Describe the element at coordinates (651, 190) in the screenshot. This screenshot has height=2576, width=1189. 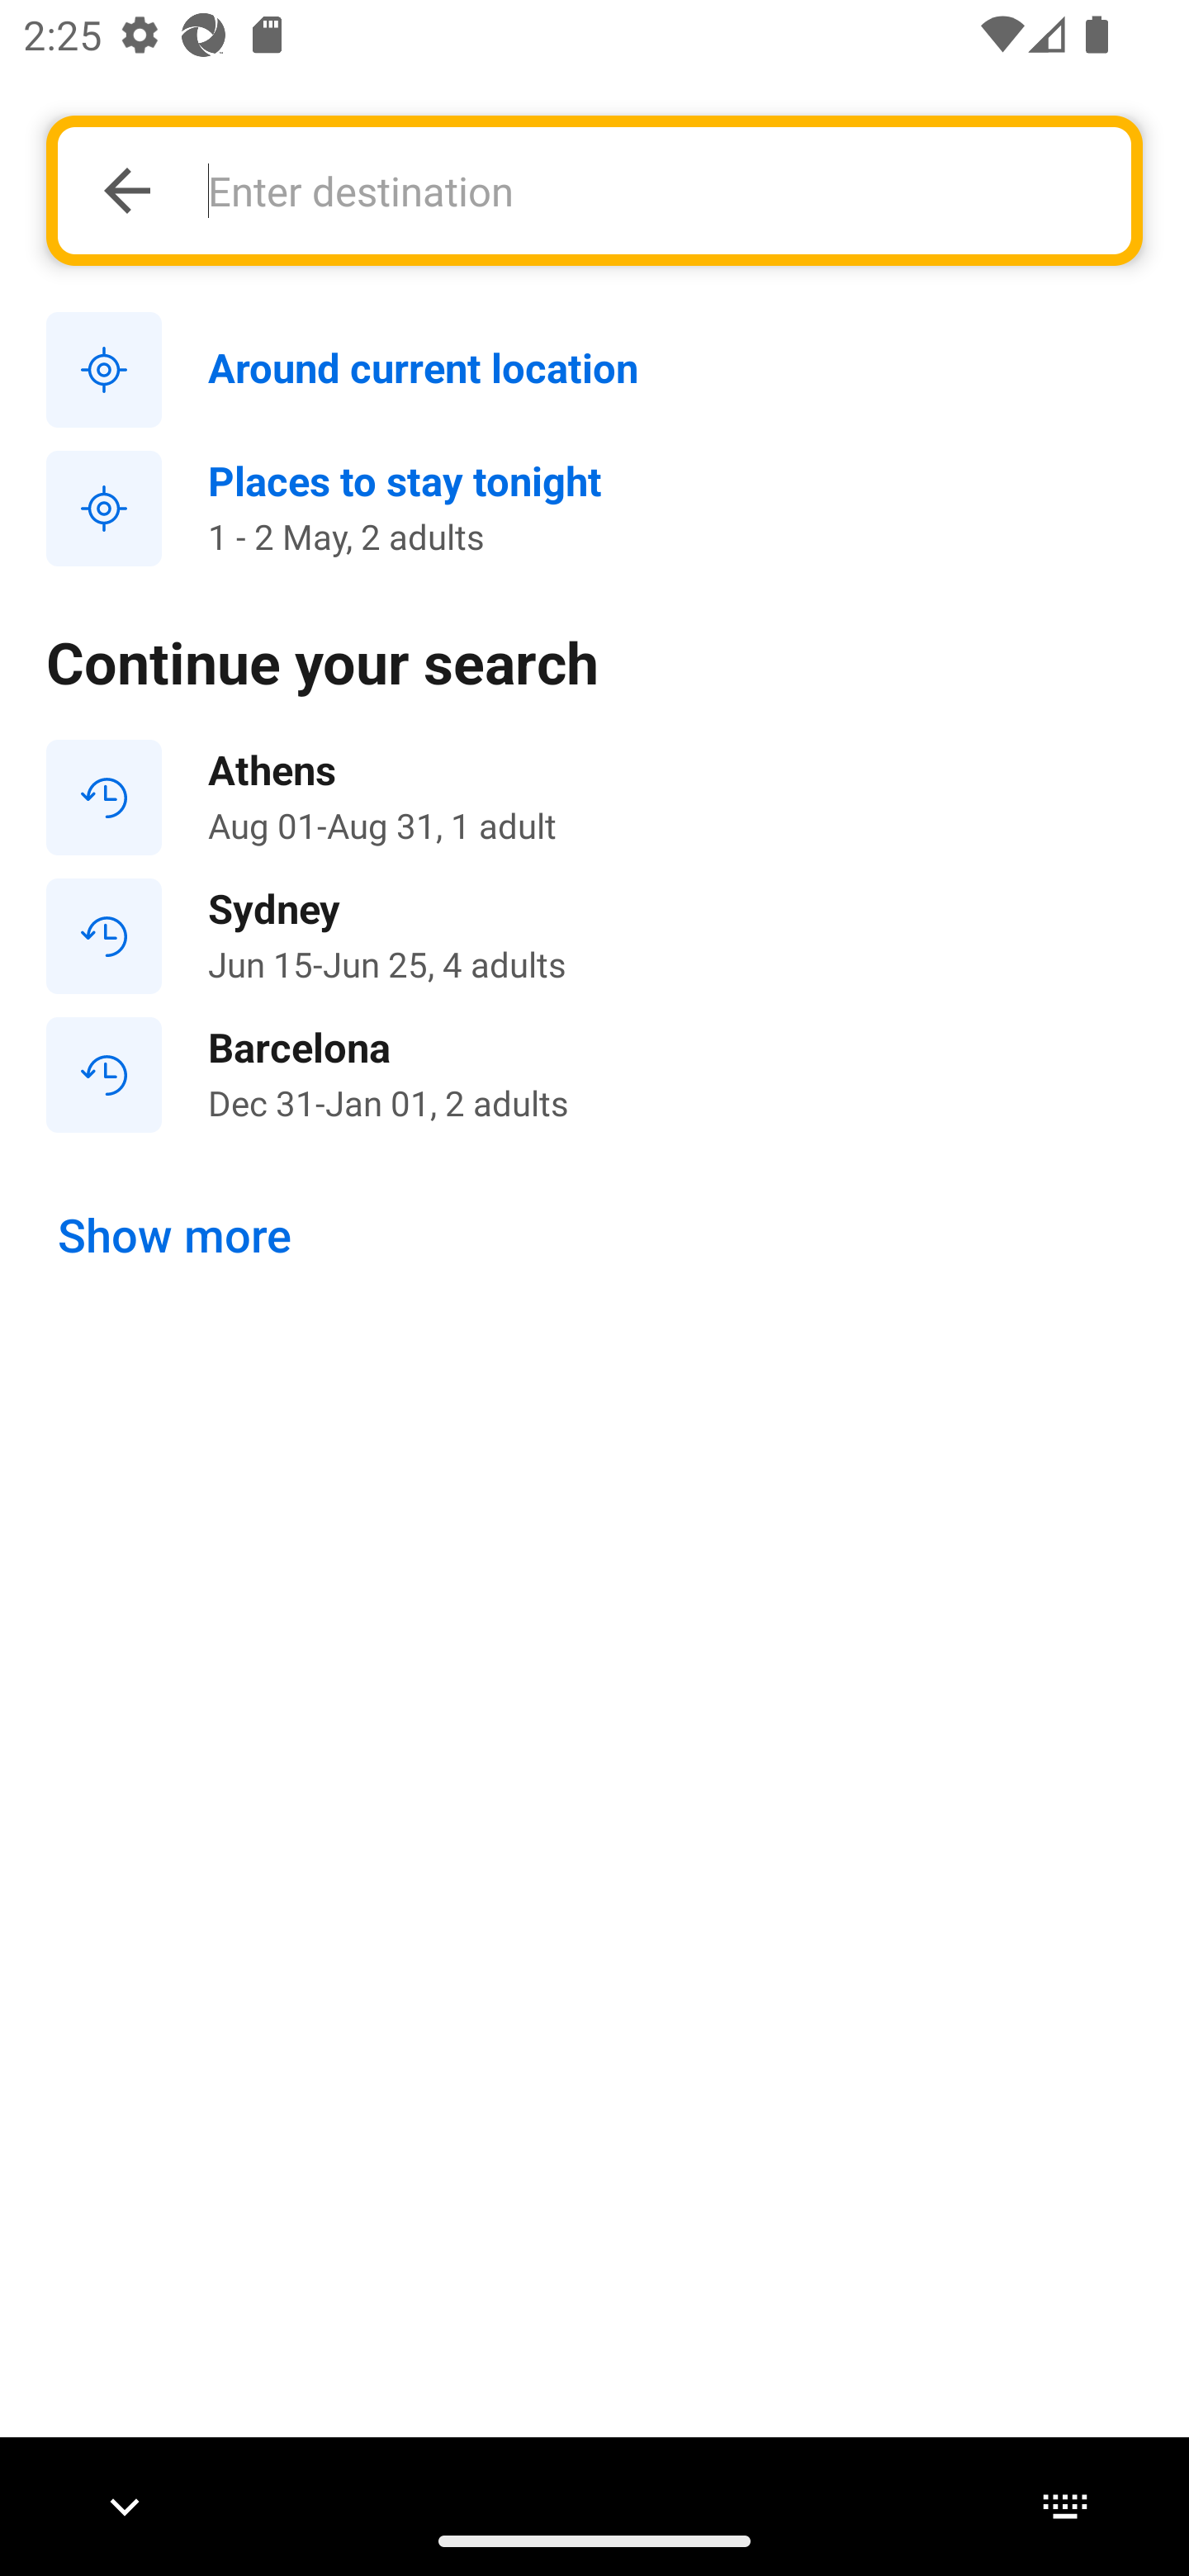
I see `Enter destination` at that location.